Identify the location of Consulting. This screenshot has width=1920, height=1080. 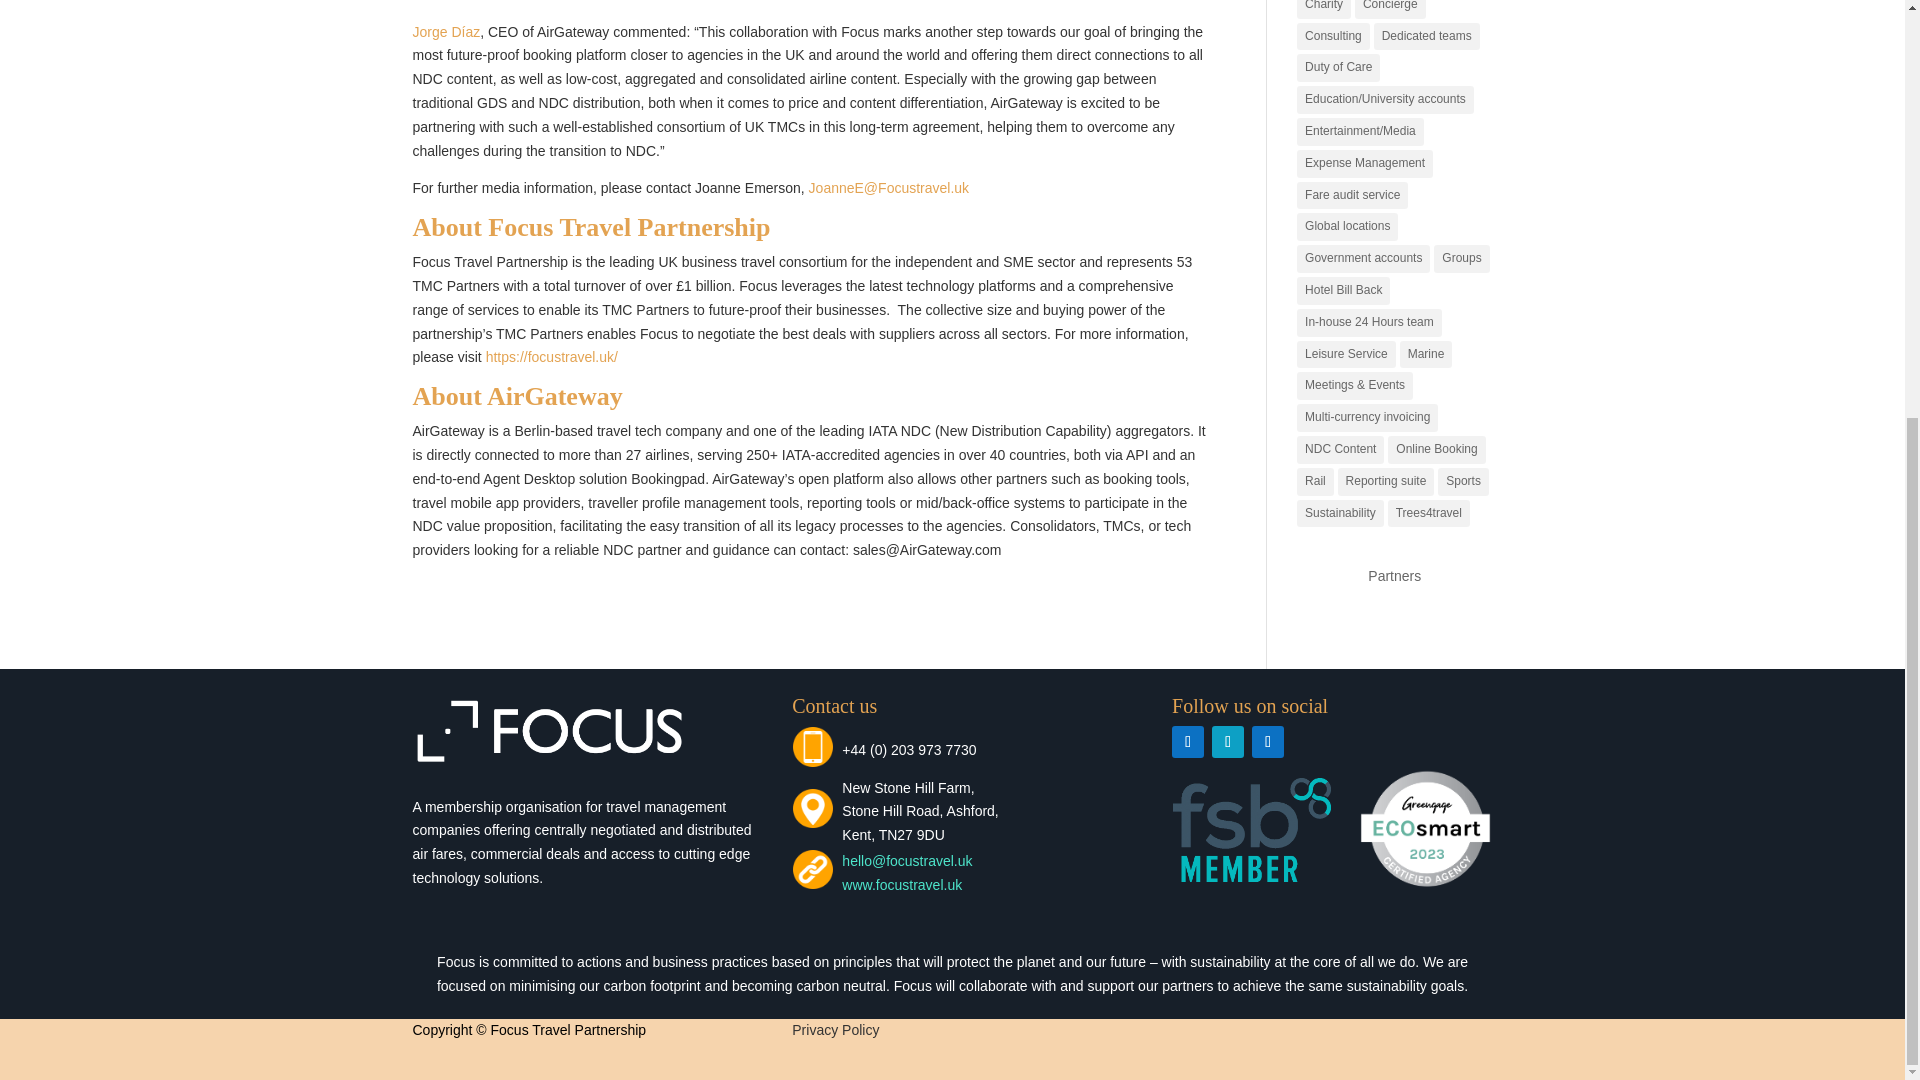
(1334, 36).